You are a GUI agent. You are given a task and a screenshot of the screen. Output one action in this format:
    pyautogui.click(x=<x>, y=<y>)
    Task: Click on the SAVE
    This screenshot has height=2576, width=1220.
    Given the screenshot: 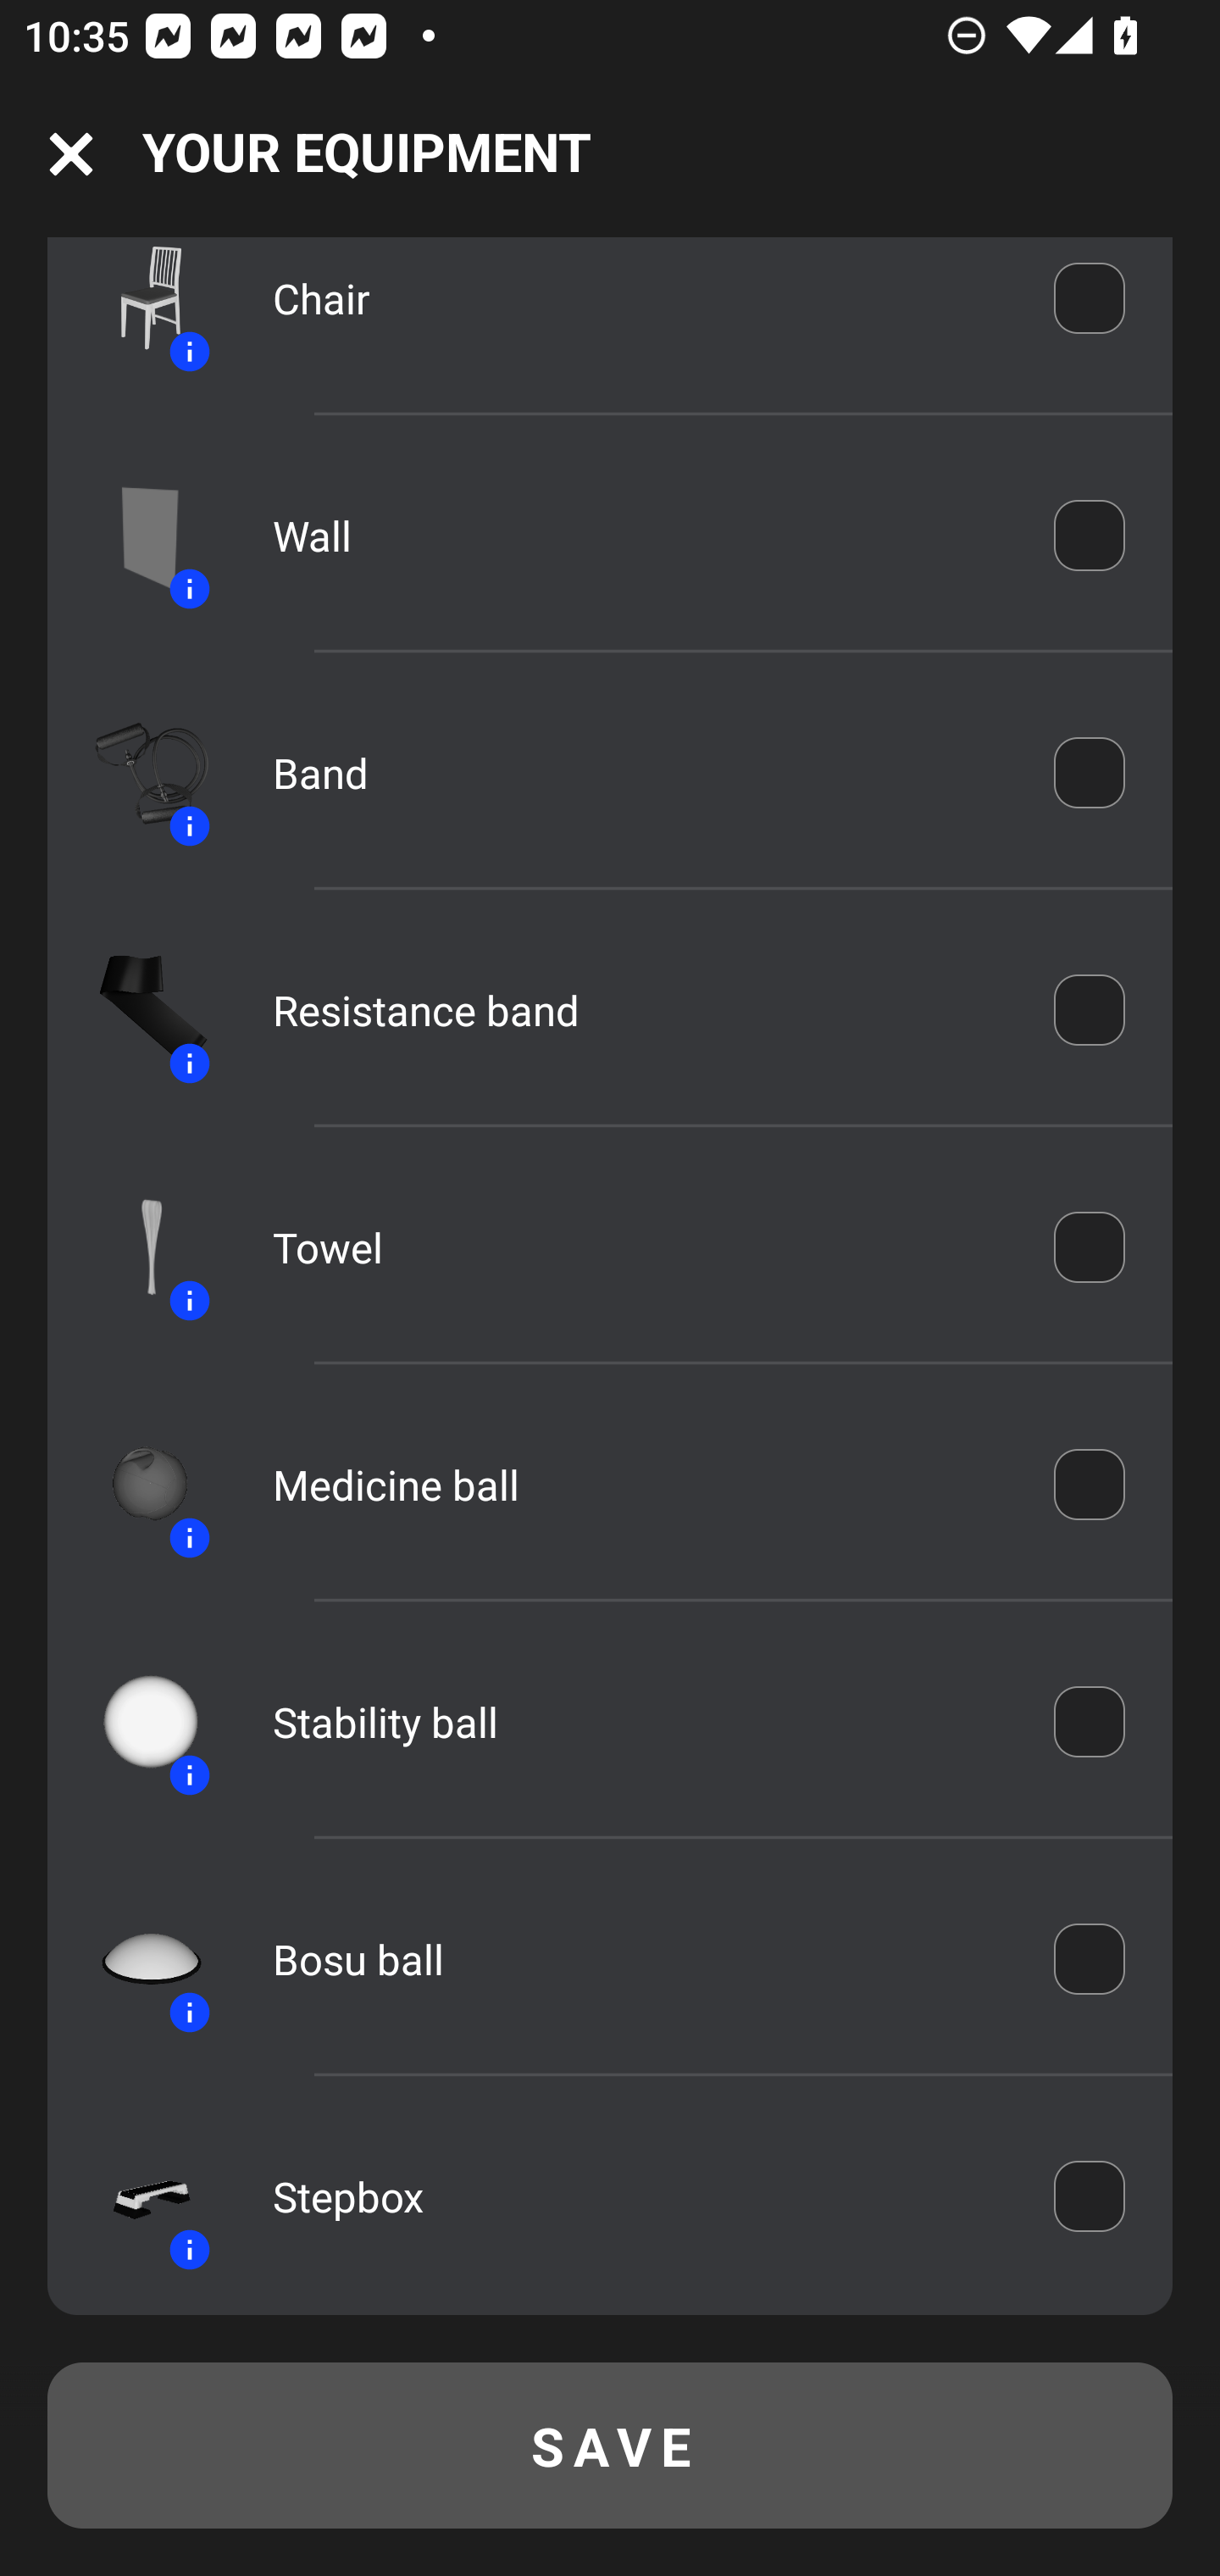 What is the action you would take?
    pyautogui.click(x=610, y=2446)
    